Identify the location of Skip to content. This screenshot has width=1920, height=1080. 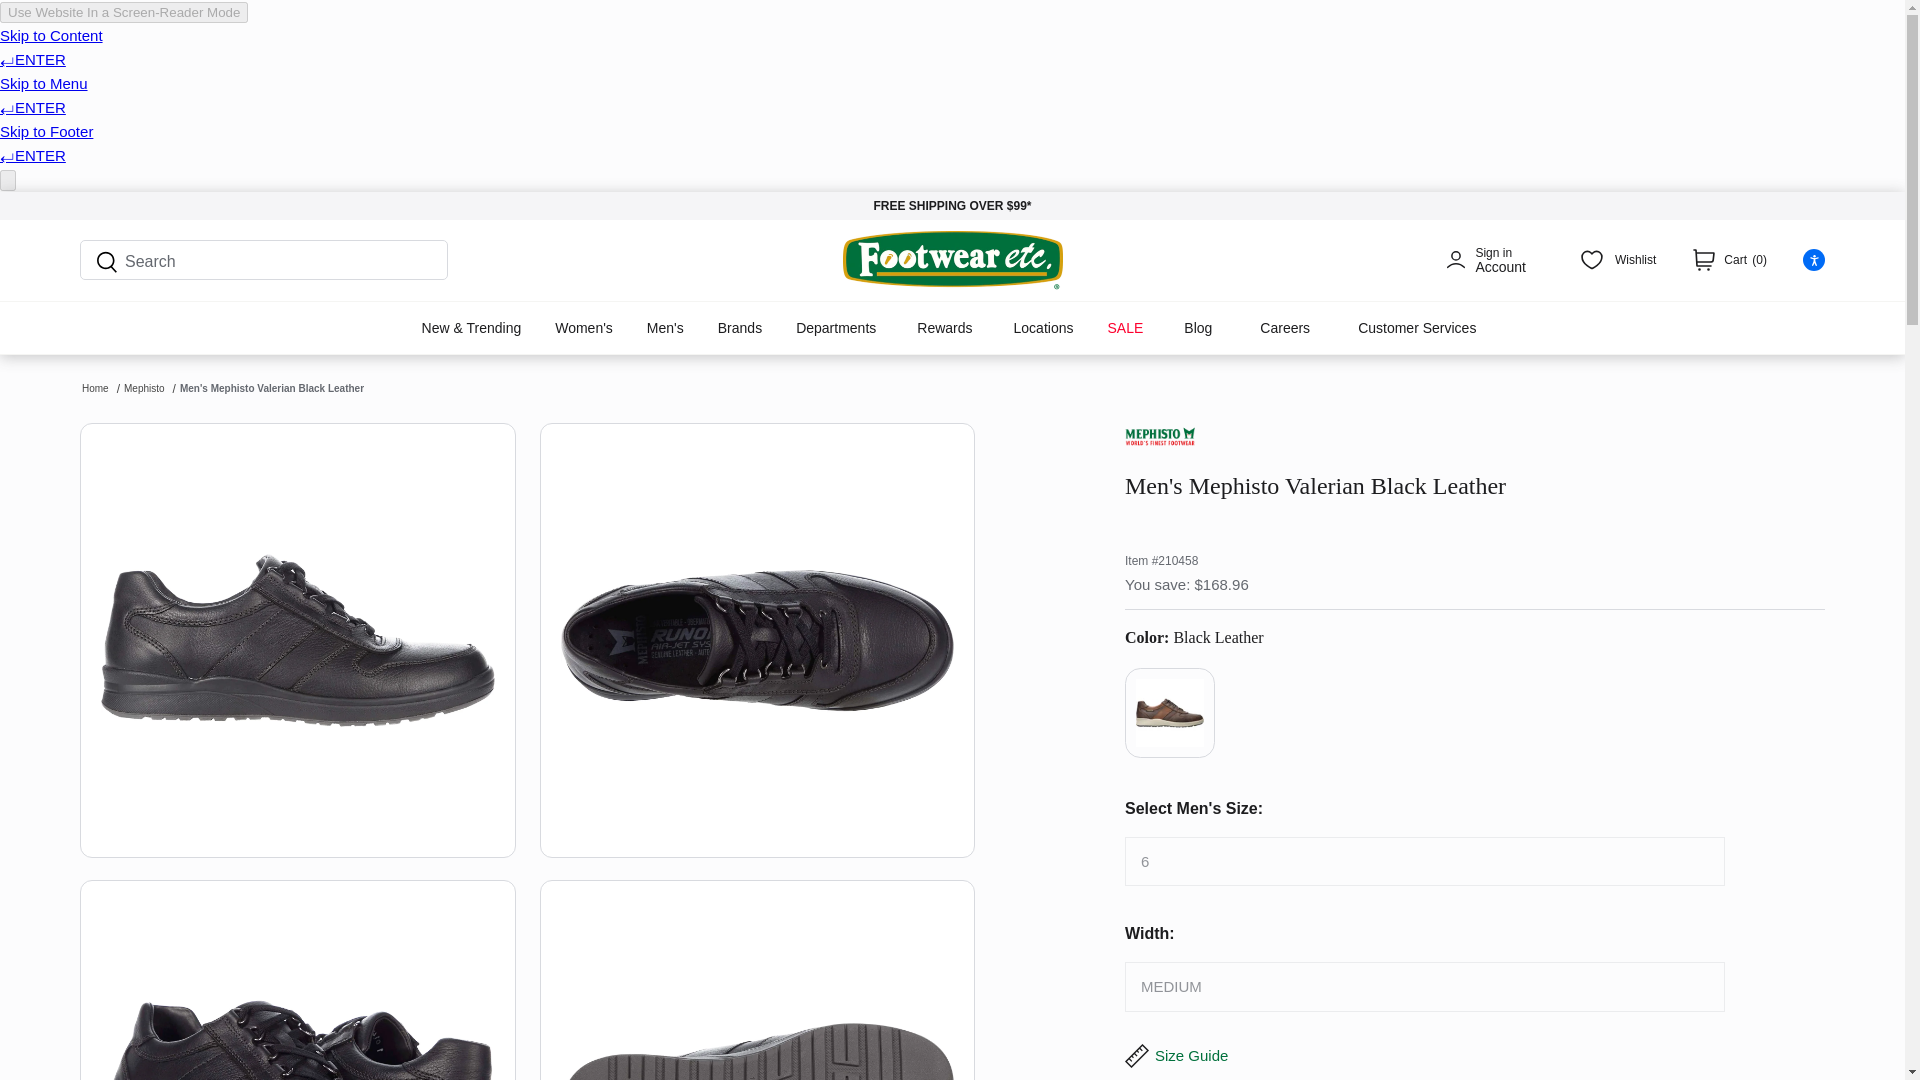
(1486, 260).